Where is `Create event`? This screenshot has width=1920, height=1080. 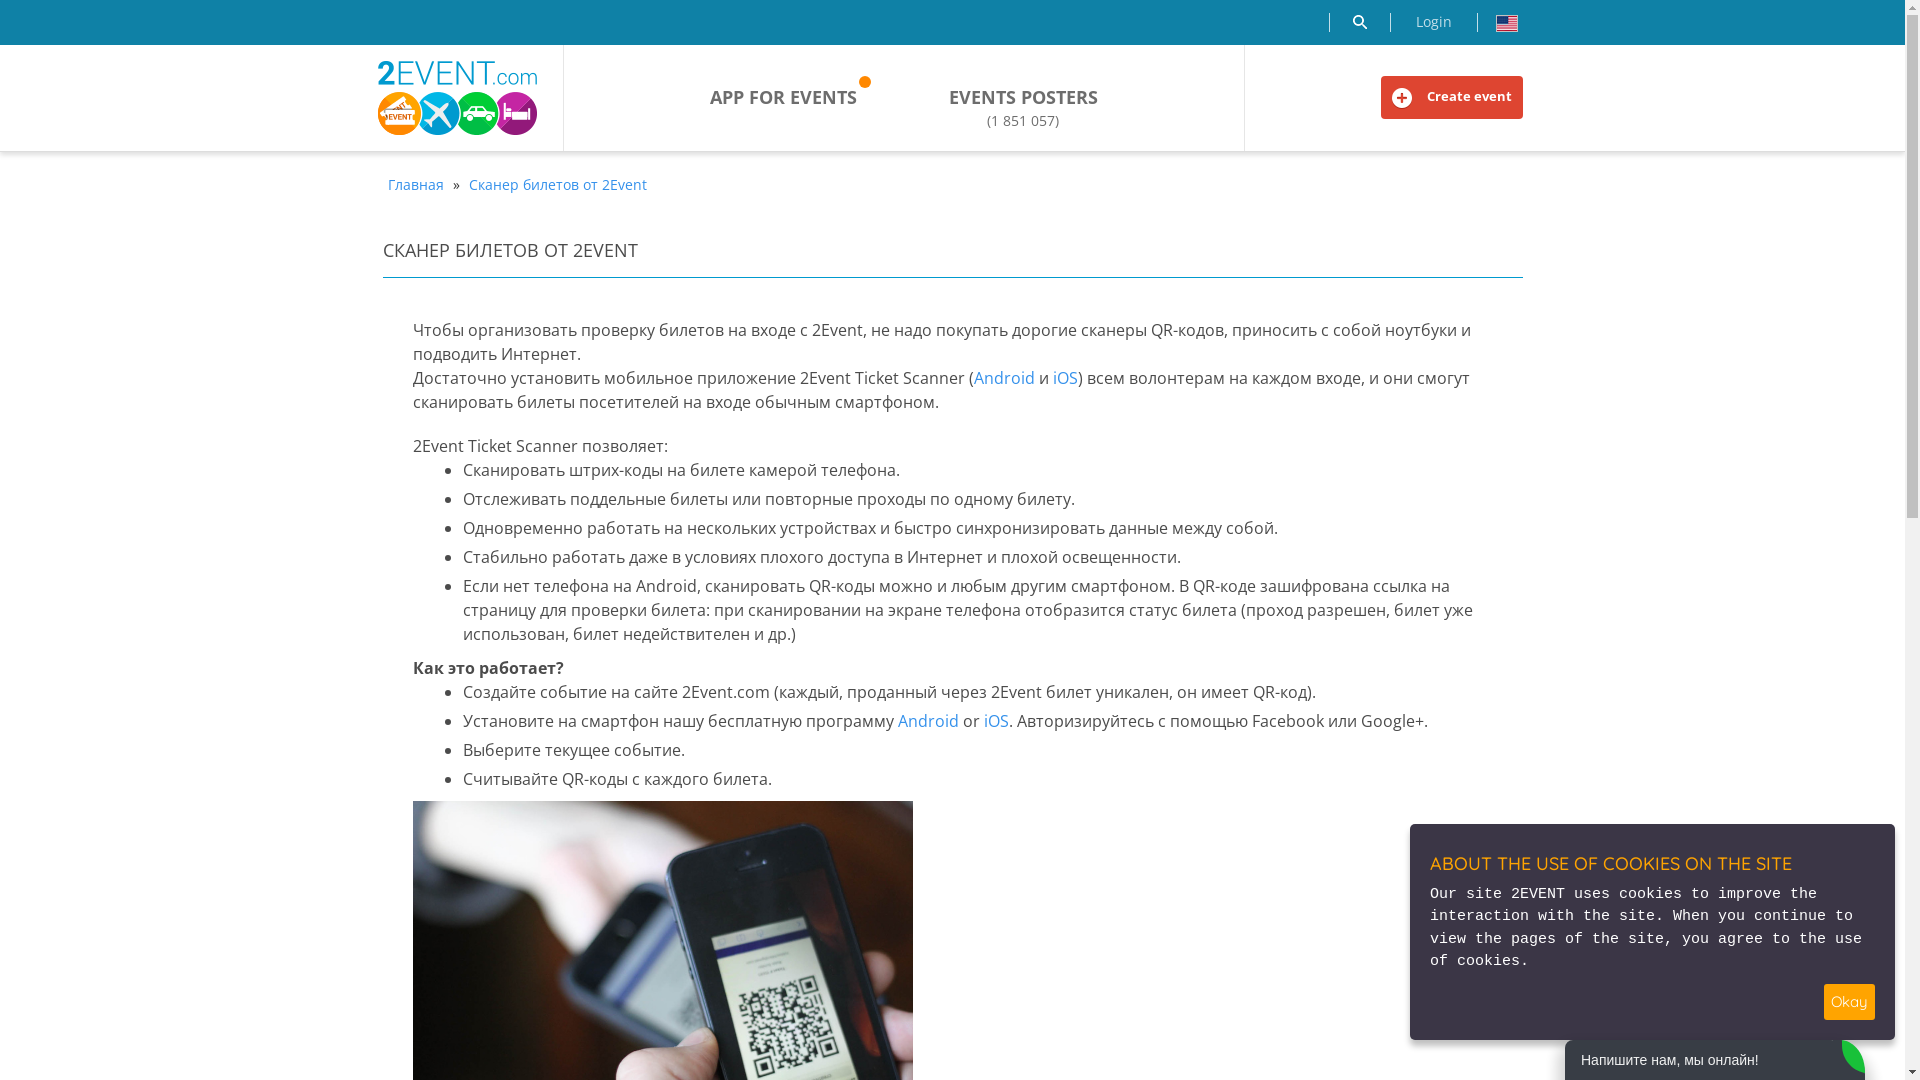 Create event is located at coordinates (1451, 98).